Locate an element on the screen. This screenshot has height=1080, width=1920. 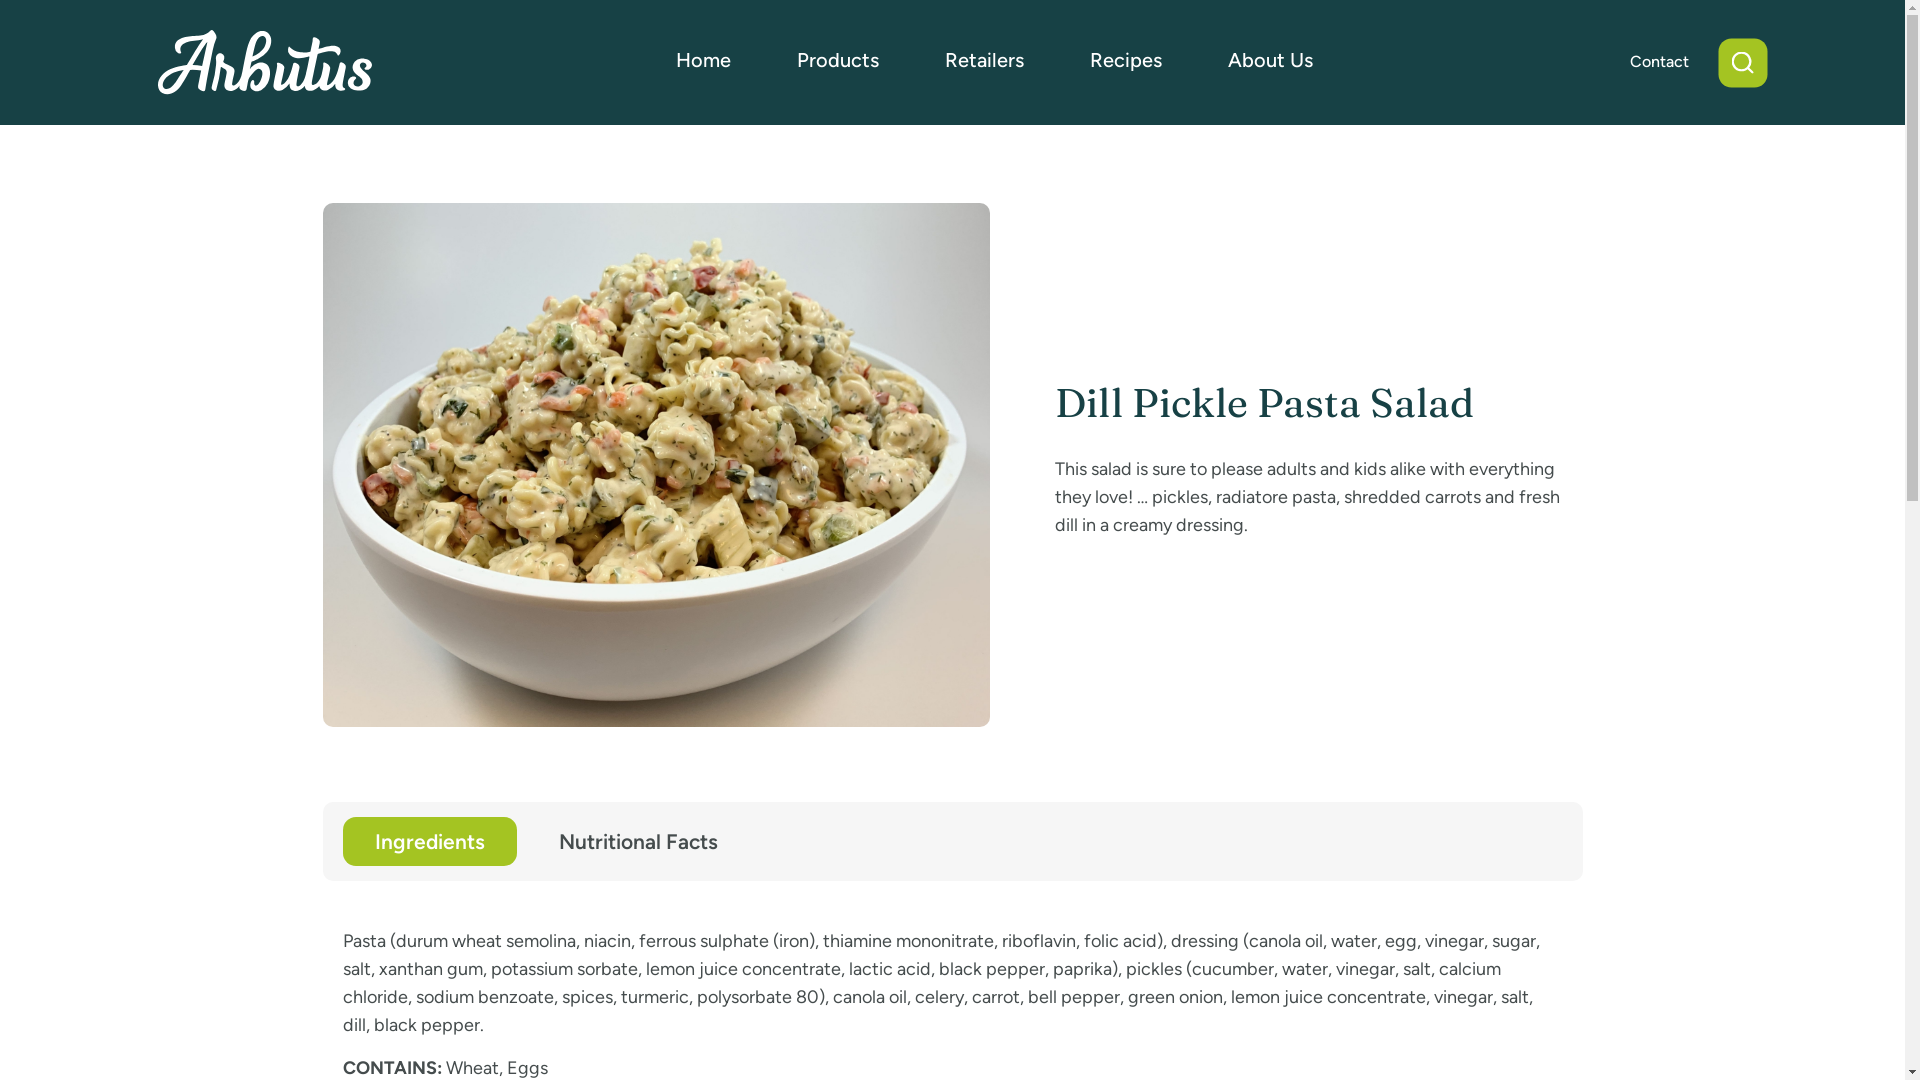
Ingredients is located at coordinates (429, 842).